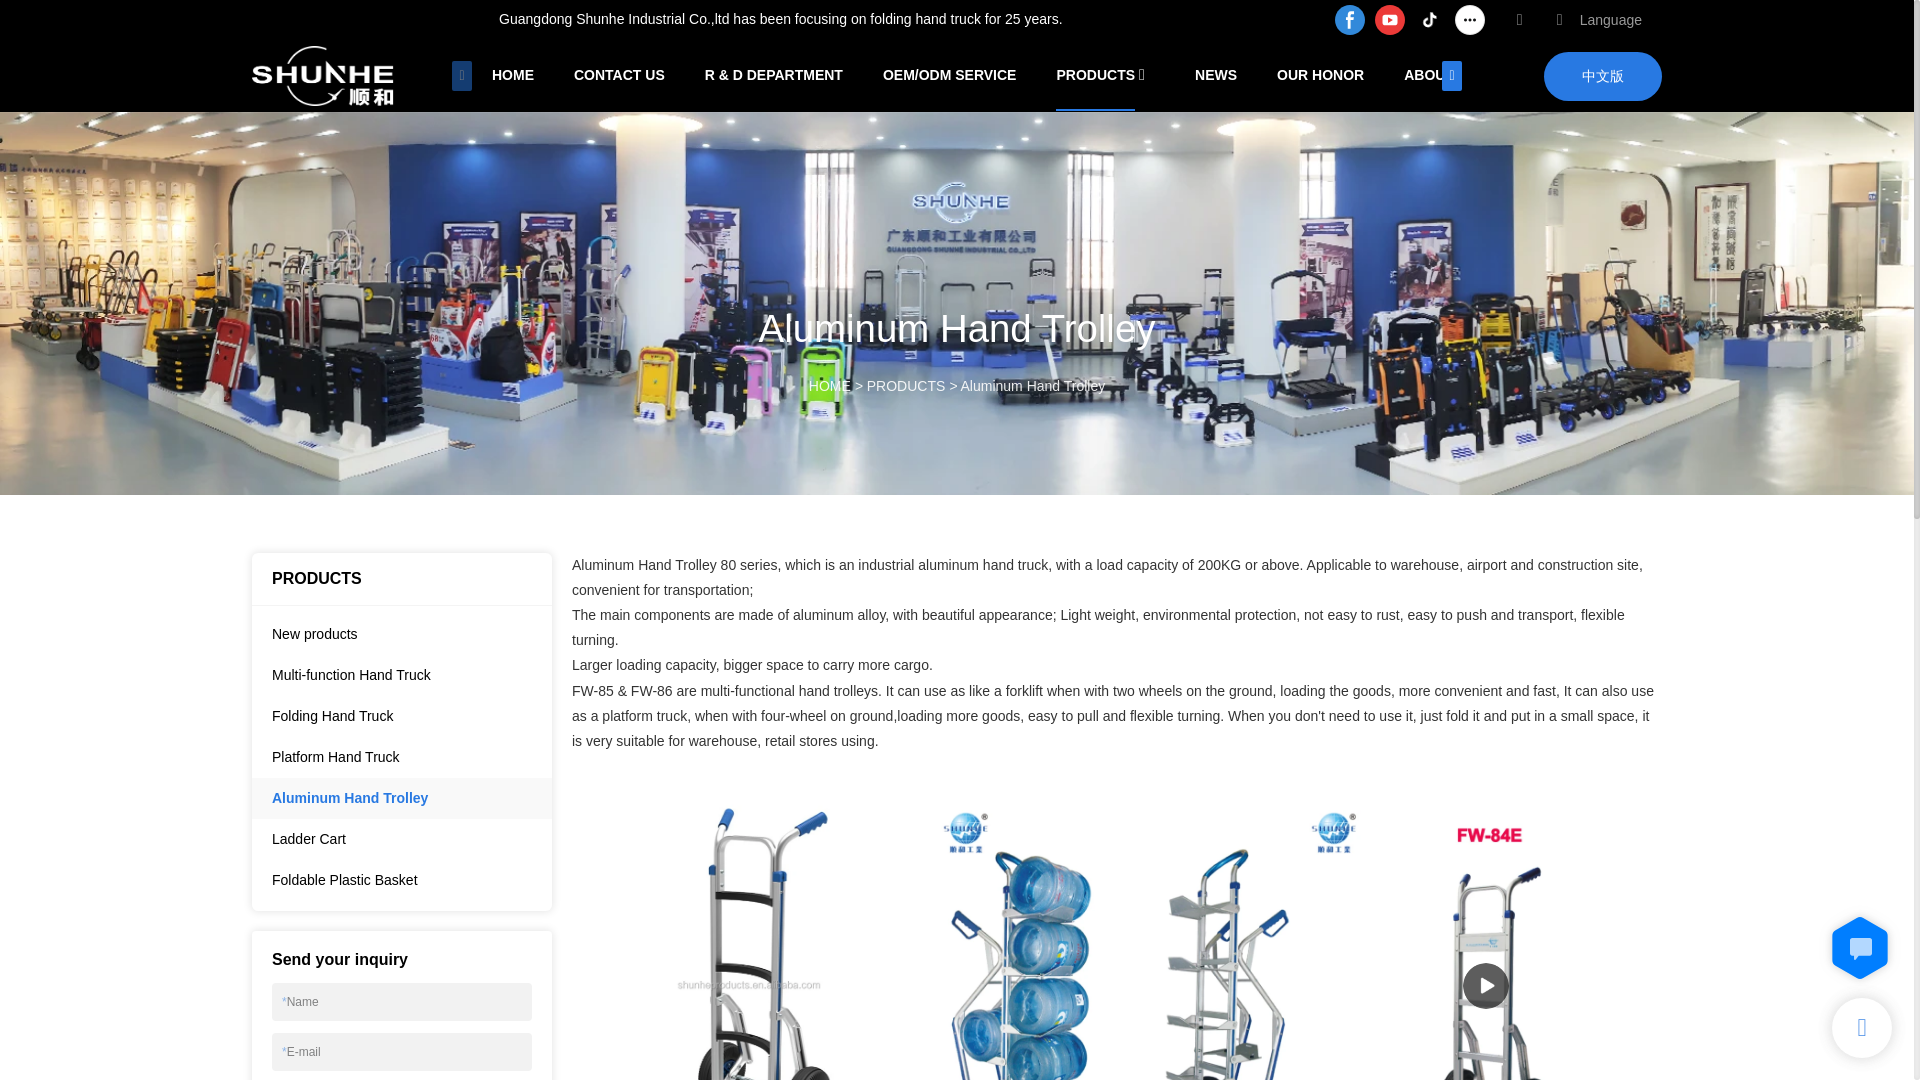  What do you see at coordinates (906, 386) in the screenshot?
I see `PRODUCTS` at bounding box center [906, 386].